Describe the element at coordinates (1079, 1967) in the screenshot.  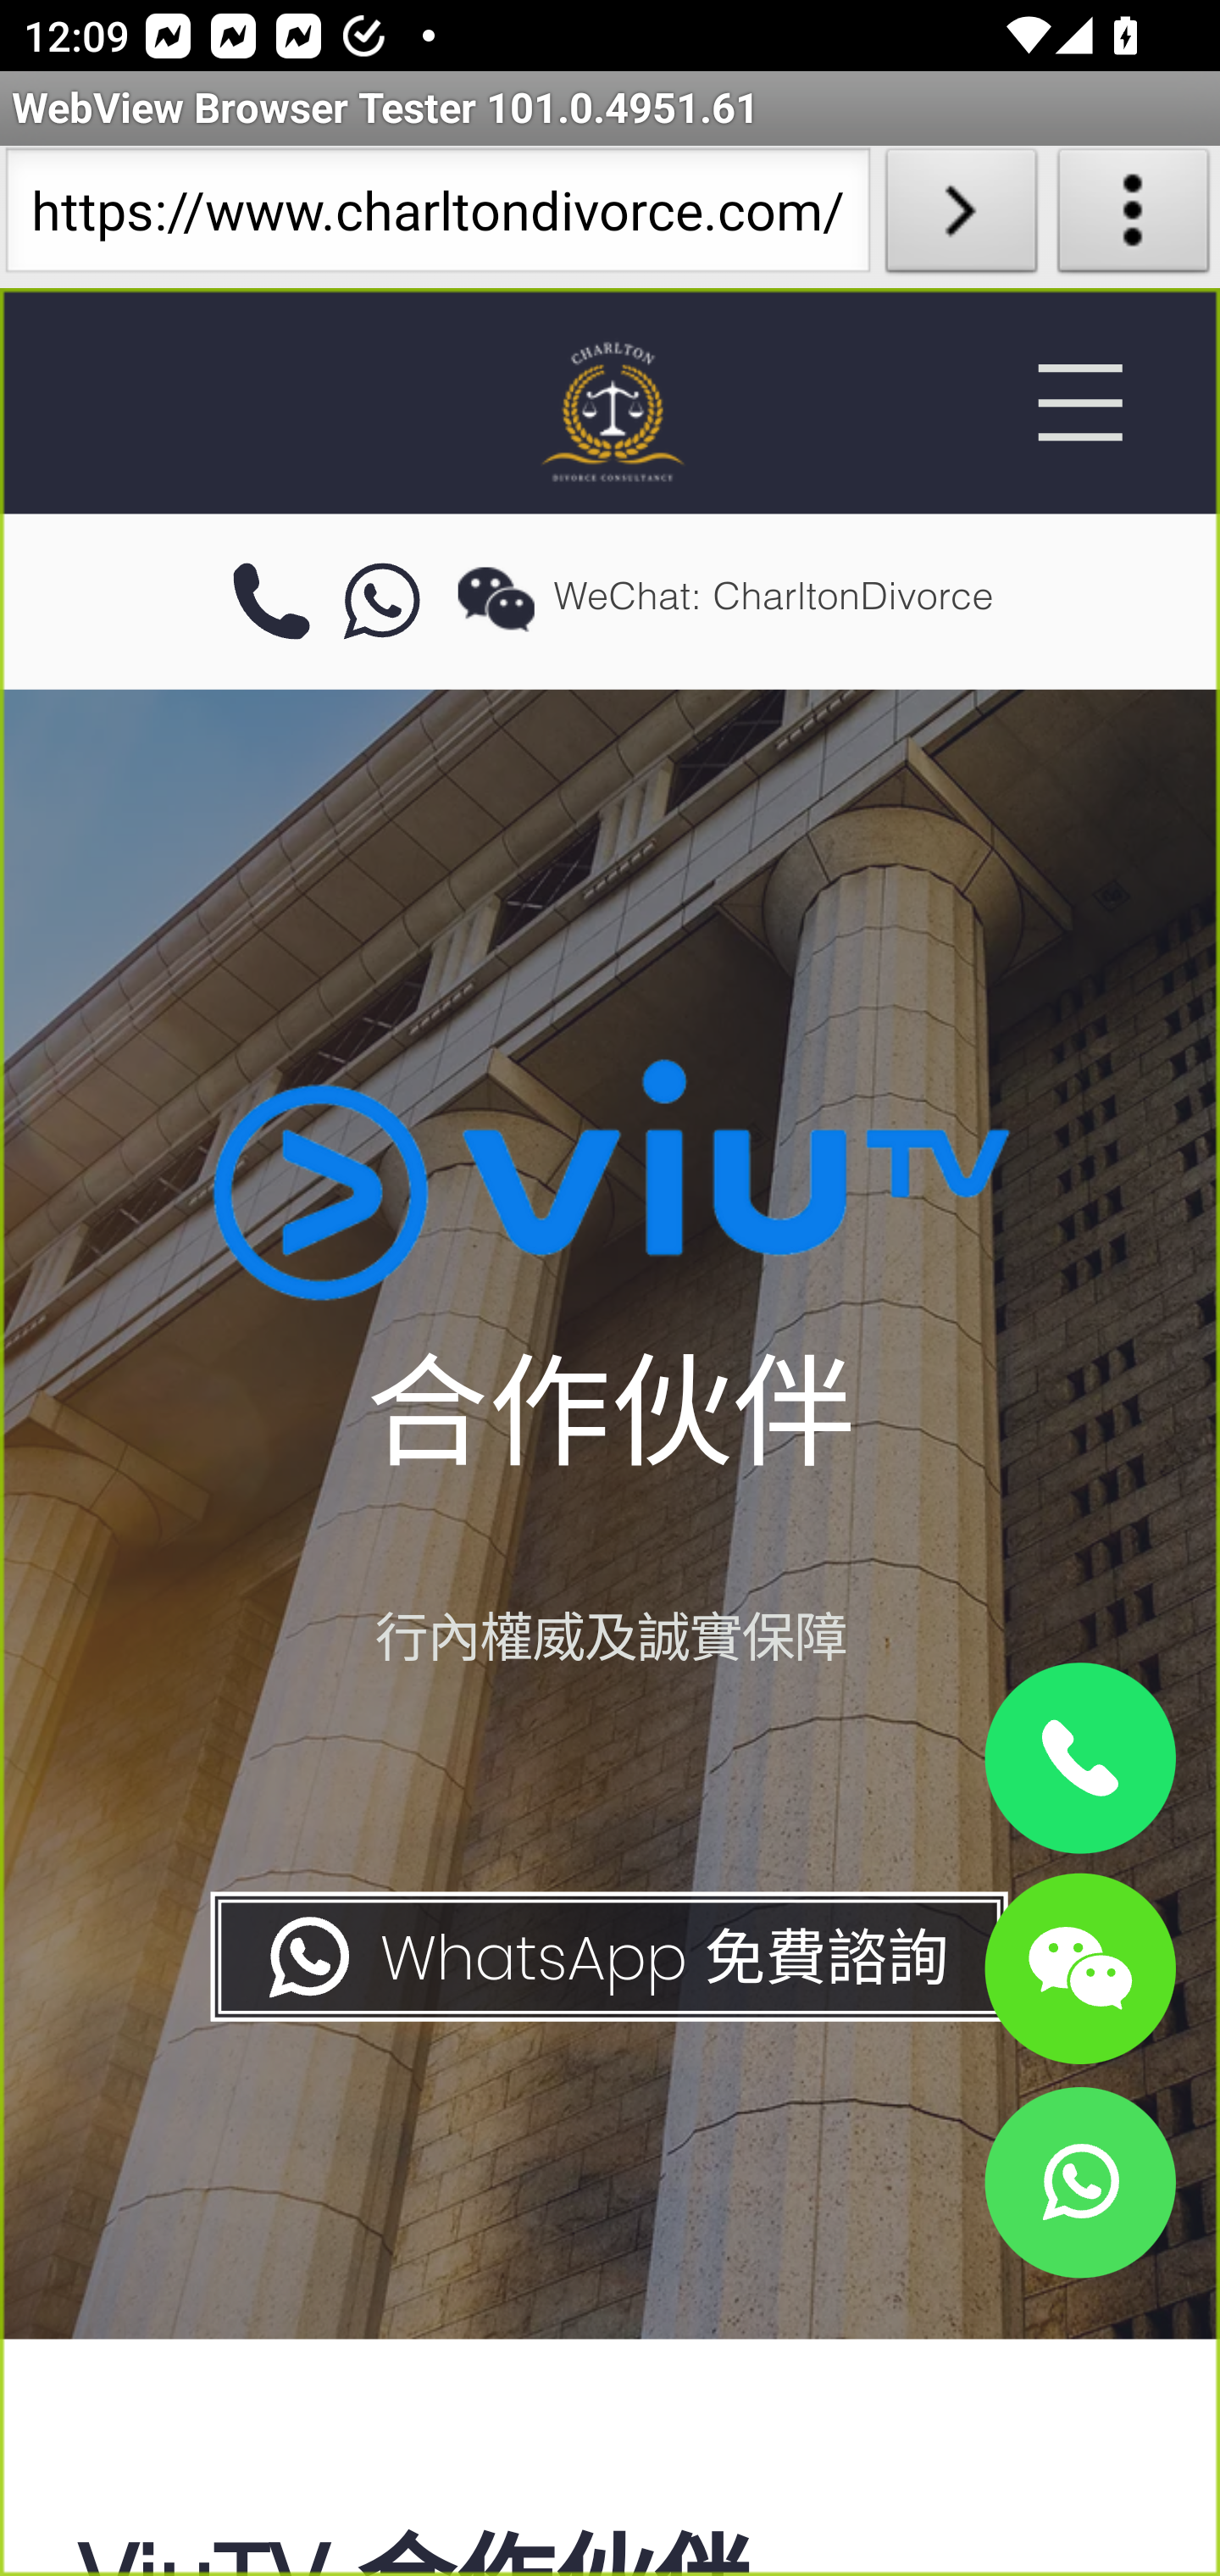
I see `WeChat: CharltonDivorce` at that location.